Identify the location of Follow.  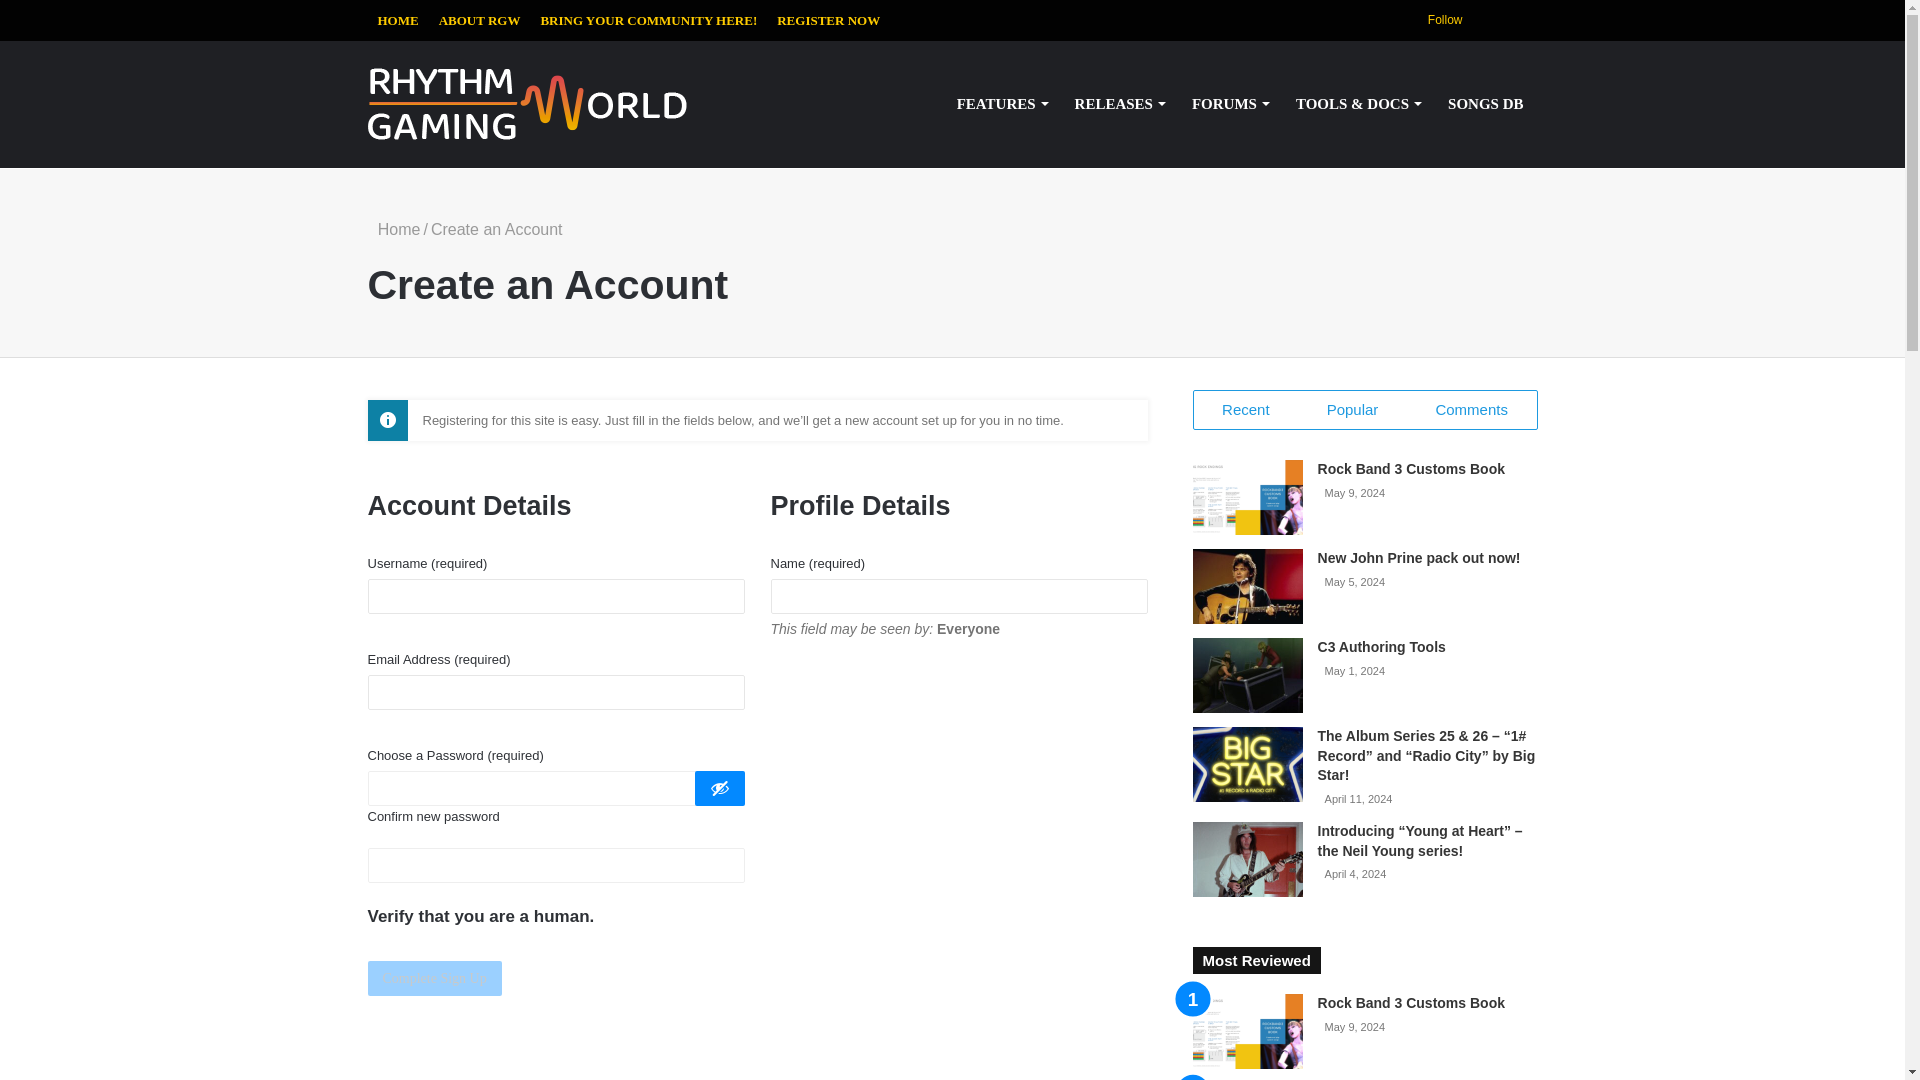
(1438, 20).